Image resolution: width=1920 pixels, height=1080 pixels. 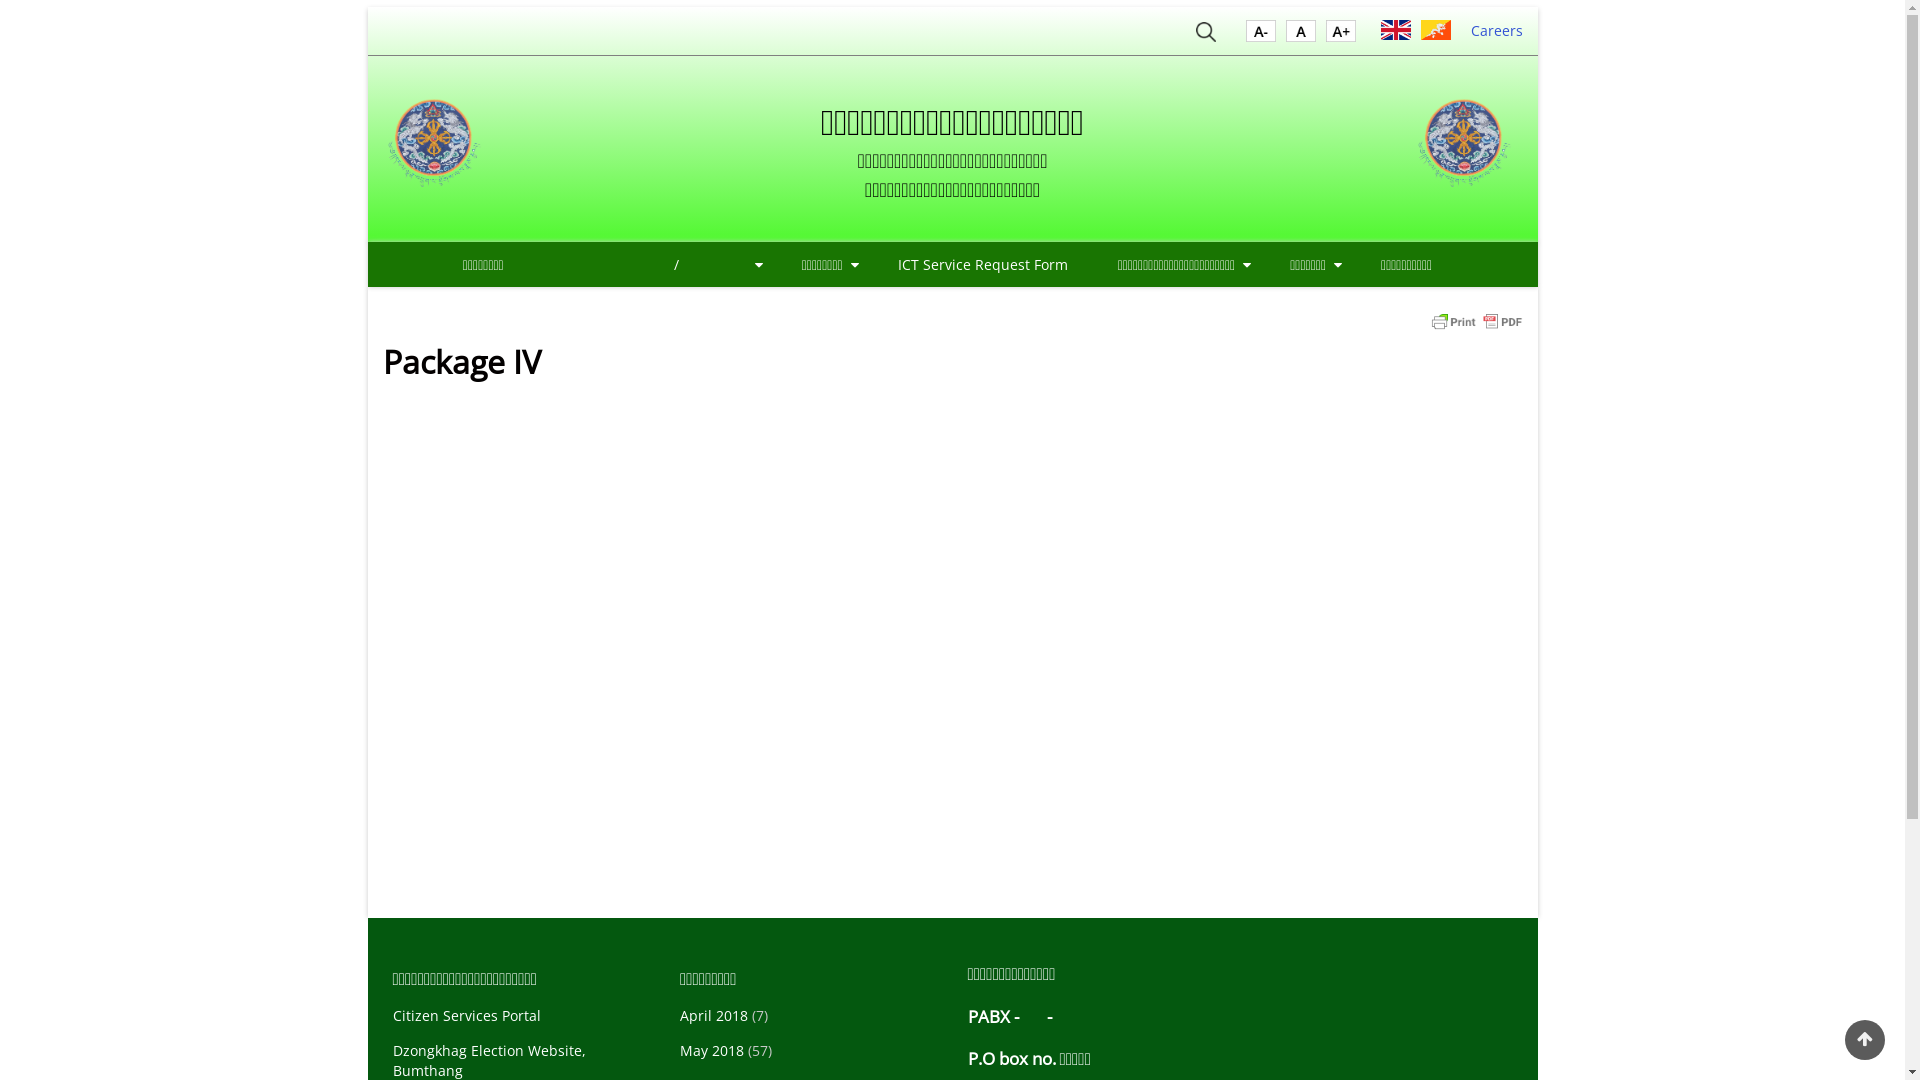 What do you see at coordinates (983, 264) in the screenshot?
I see `ICT Service Request Form` at bounding box center [983, 264].